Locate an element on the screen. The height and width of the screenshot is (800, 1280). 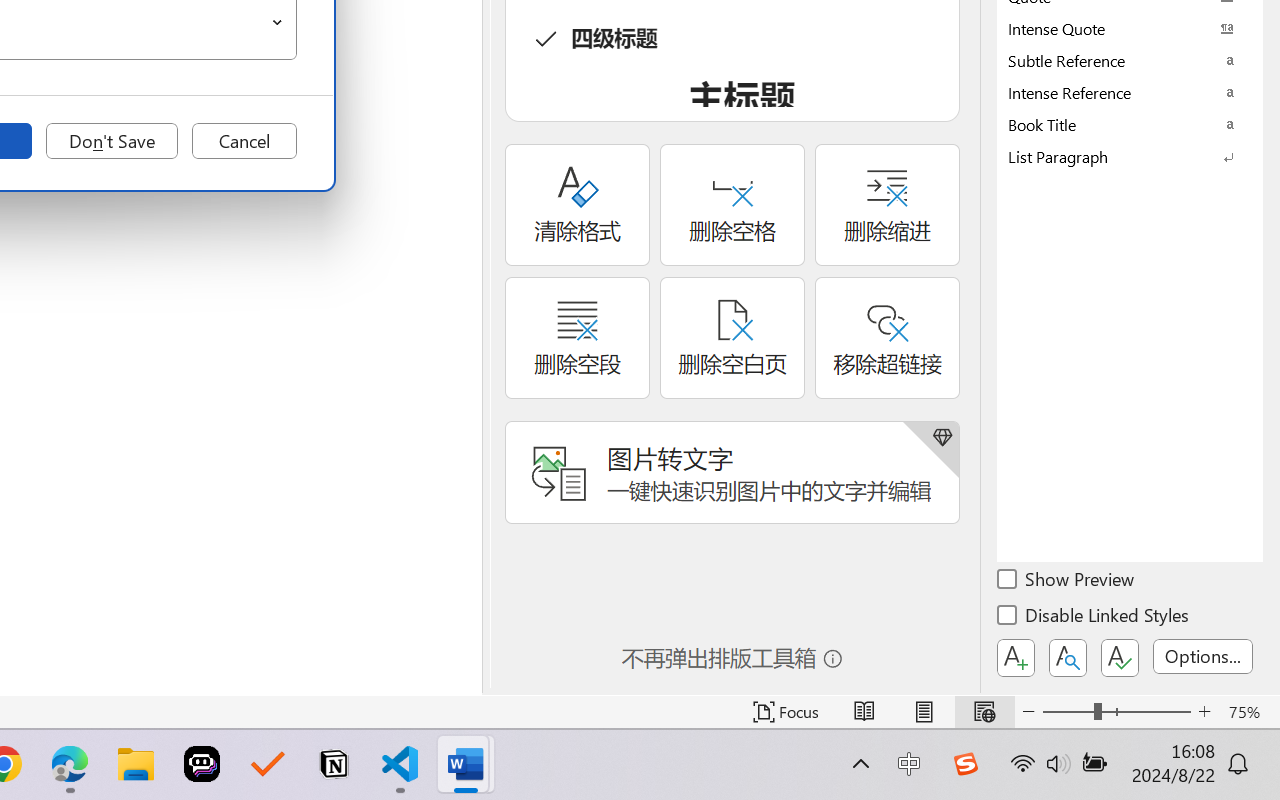
Class: NetUIImage is located at coordinates (1116, 156).